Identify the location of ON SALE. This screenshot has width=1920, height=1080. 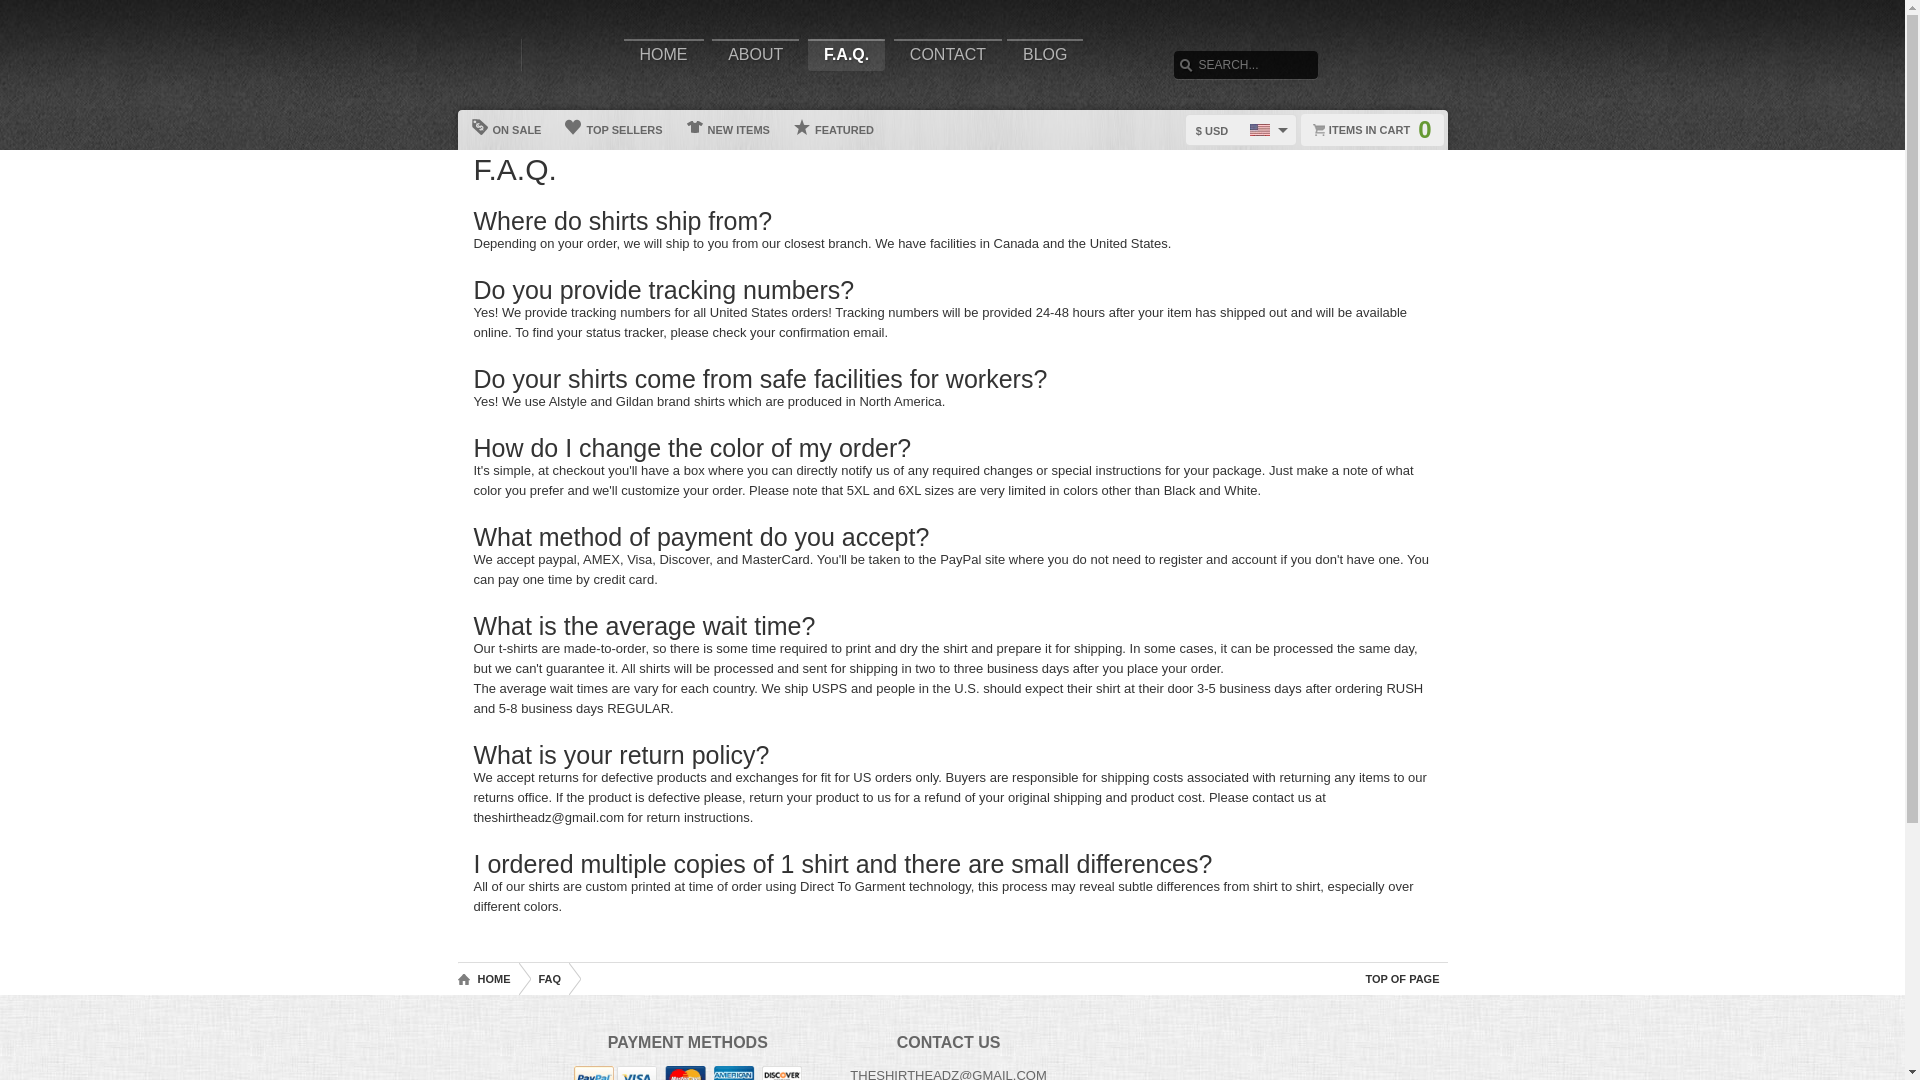
(508, 130).